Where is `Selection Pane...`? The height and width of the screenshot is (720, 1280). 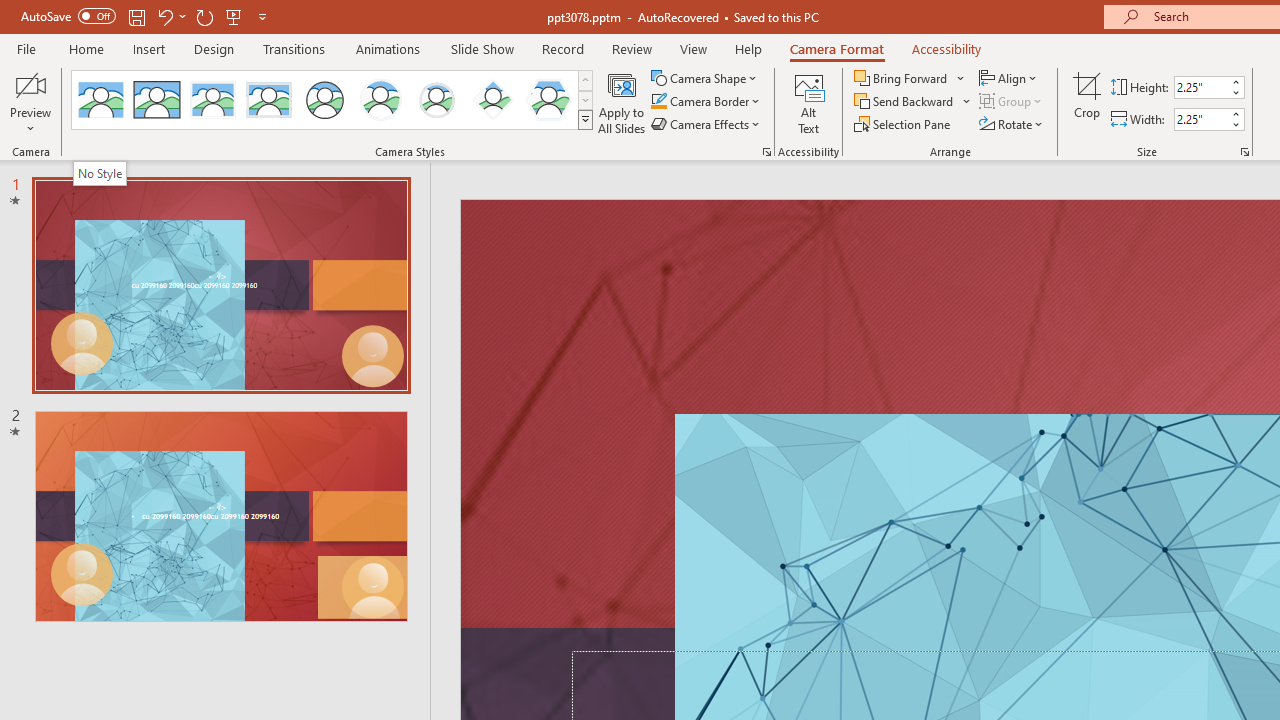 Selection Pane... is located at coordinates (904, 124).